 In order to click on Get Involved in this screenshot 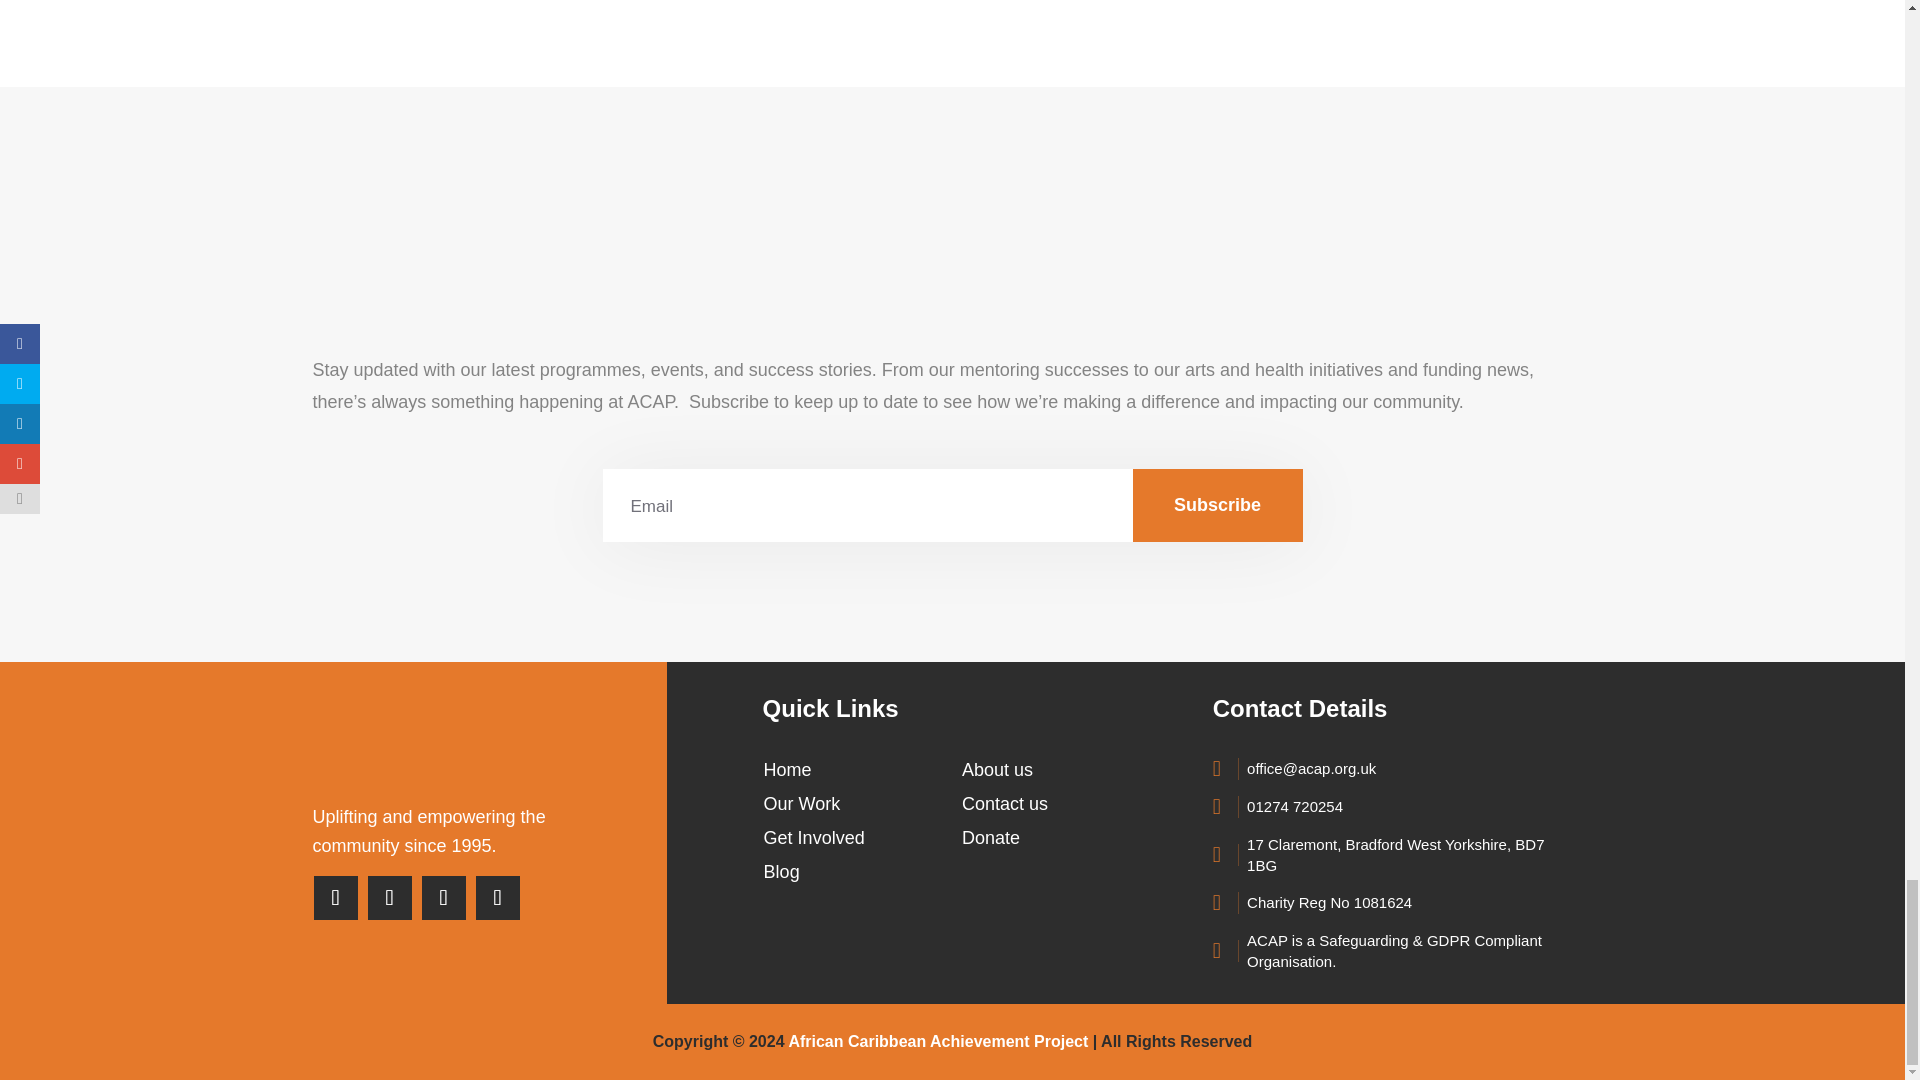, I will do `click(814, 838)`.